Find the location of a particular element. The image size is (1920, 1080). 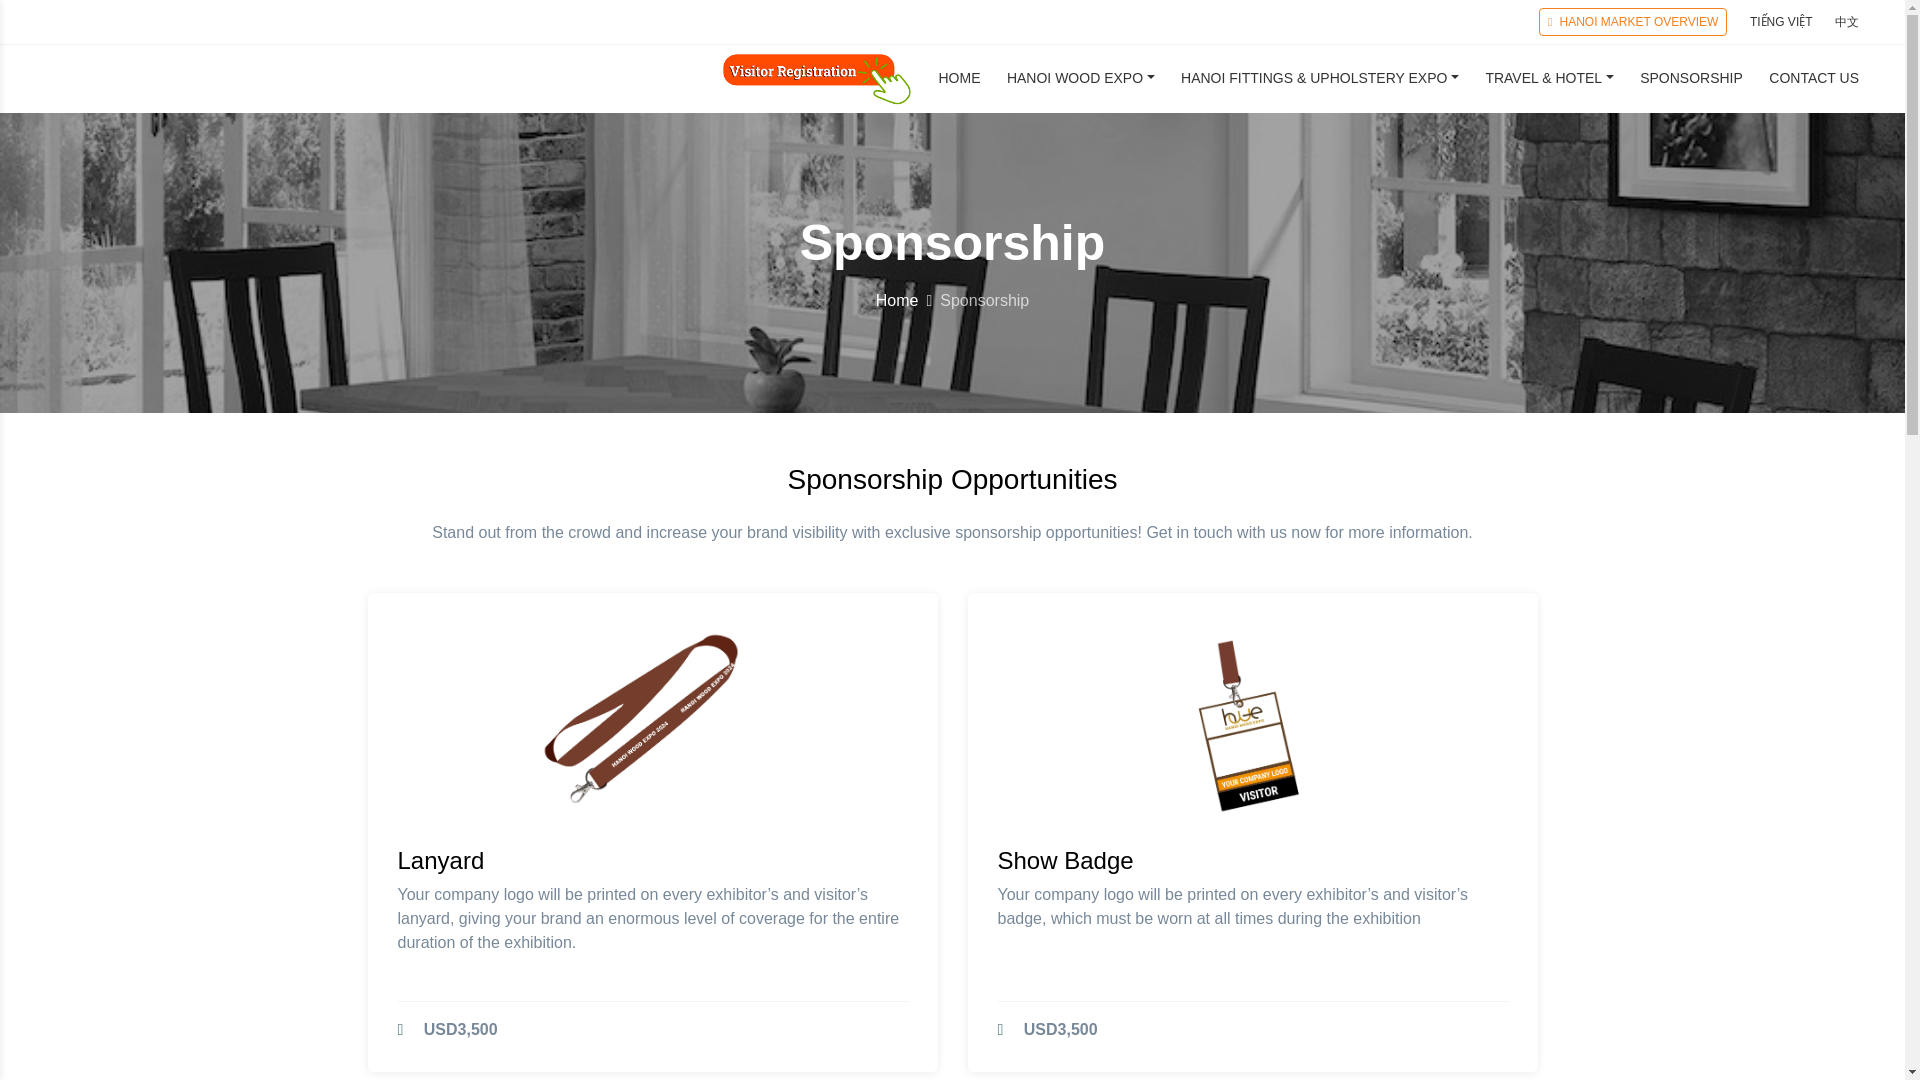

HOME is located at coordinates (958, 90).